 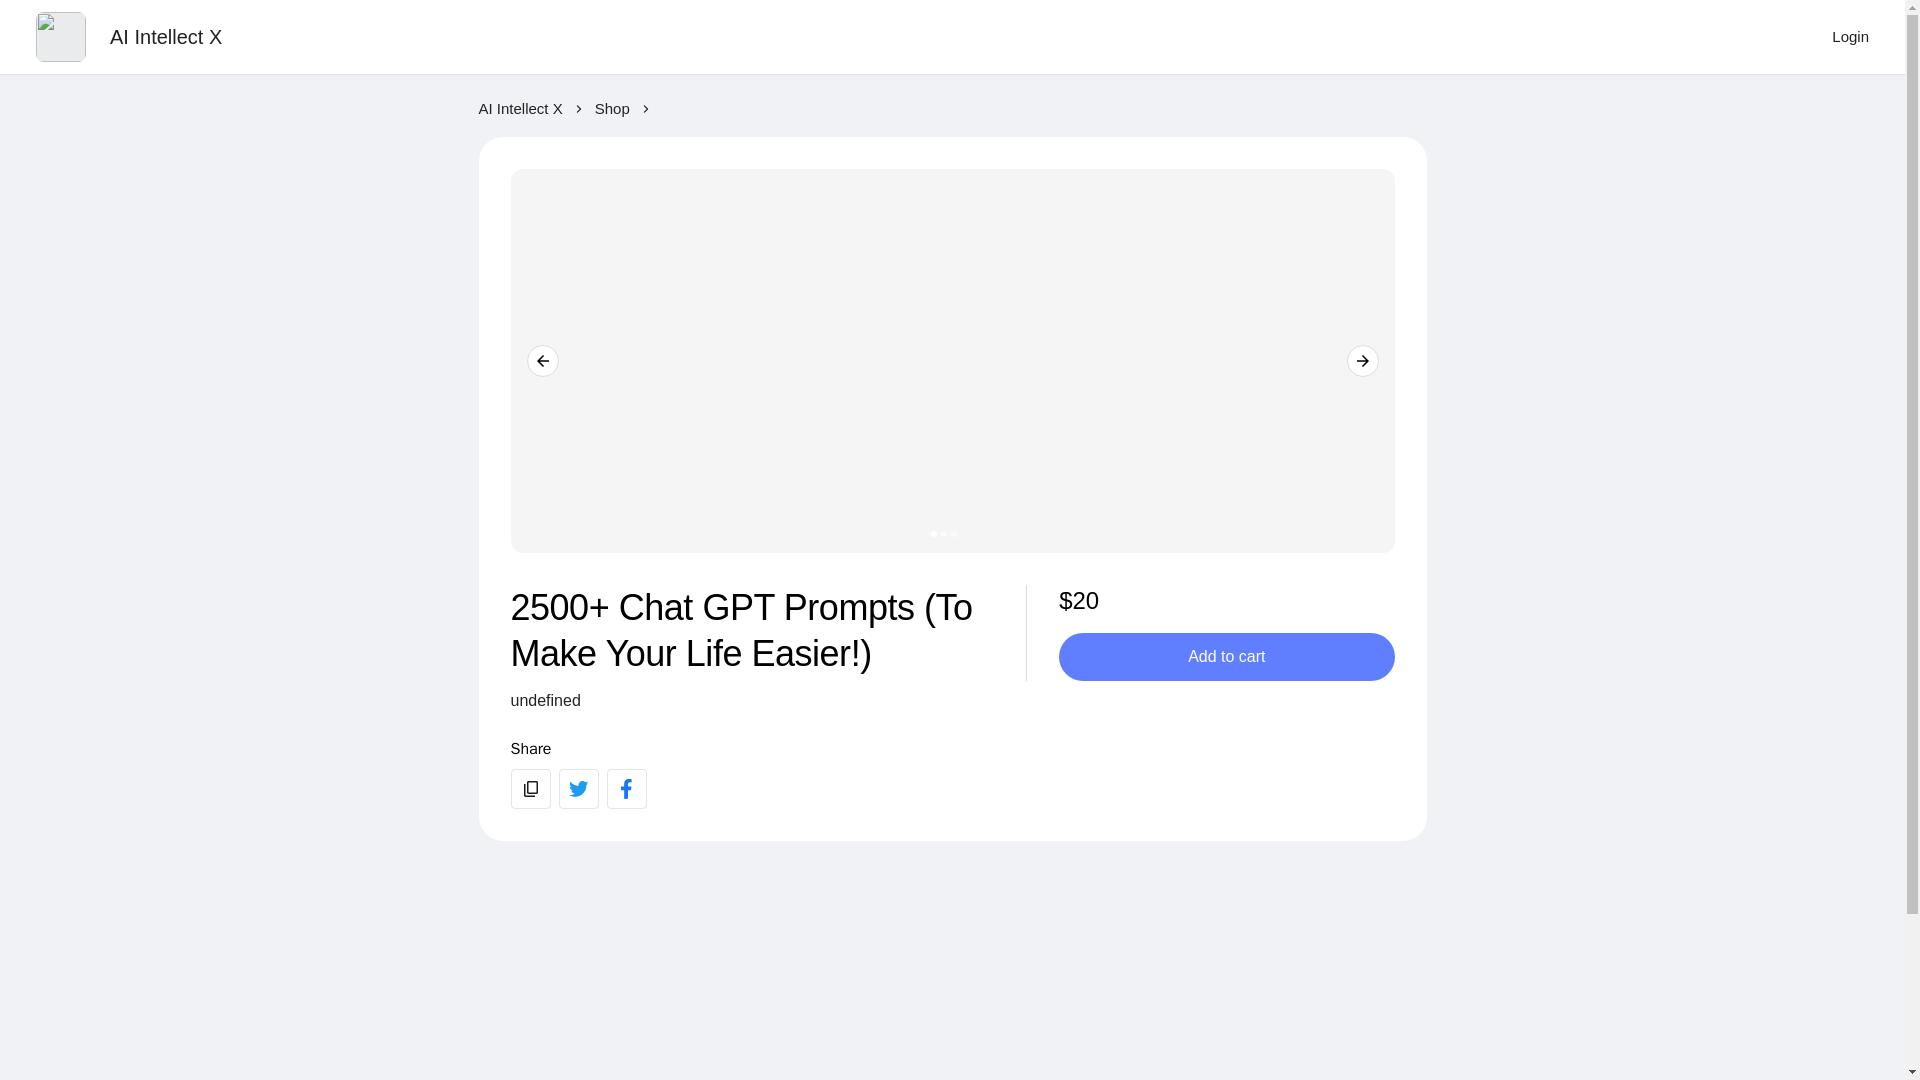 What do you see at coordinates (612, 109) in the screenshot?
I see `Shop` at bounding box center [612, 109].